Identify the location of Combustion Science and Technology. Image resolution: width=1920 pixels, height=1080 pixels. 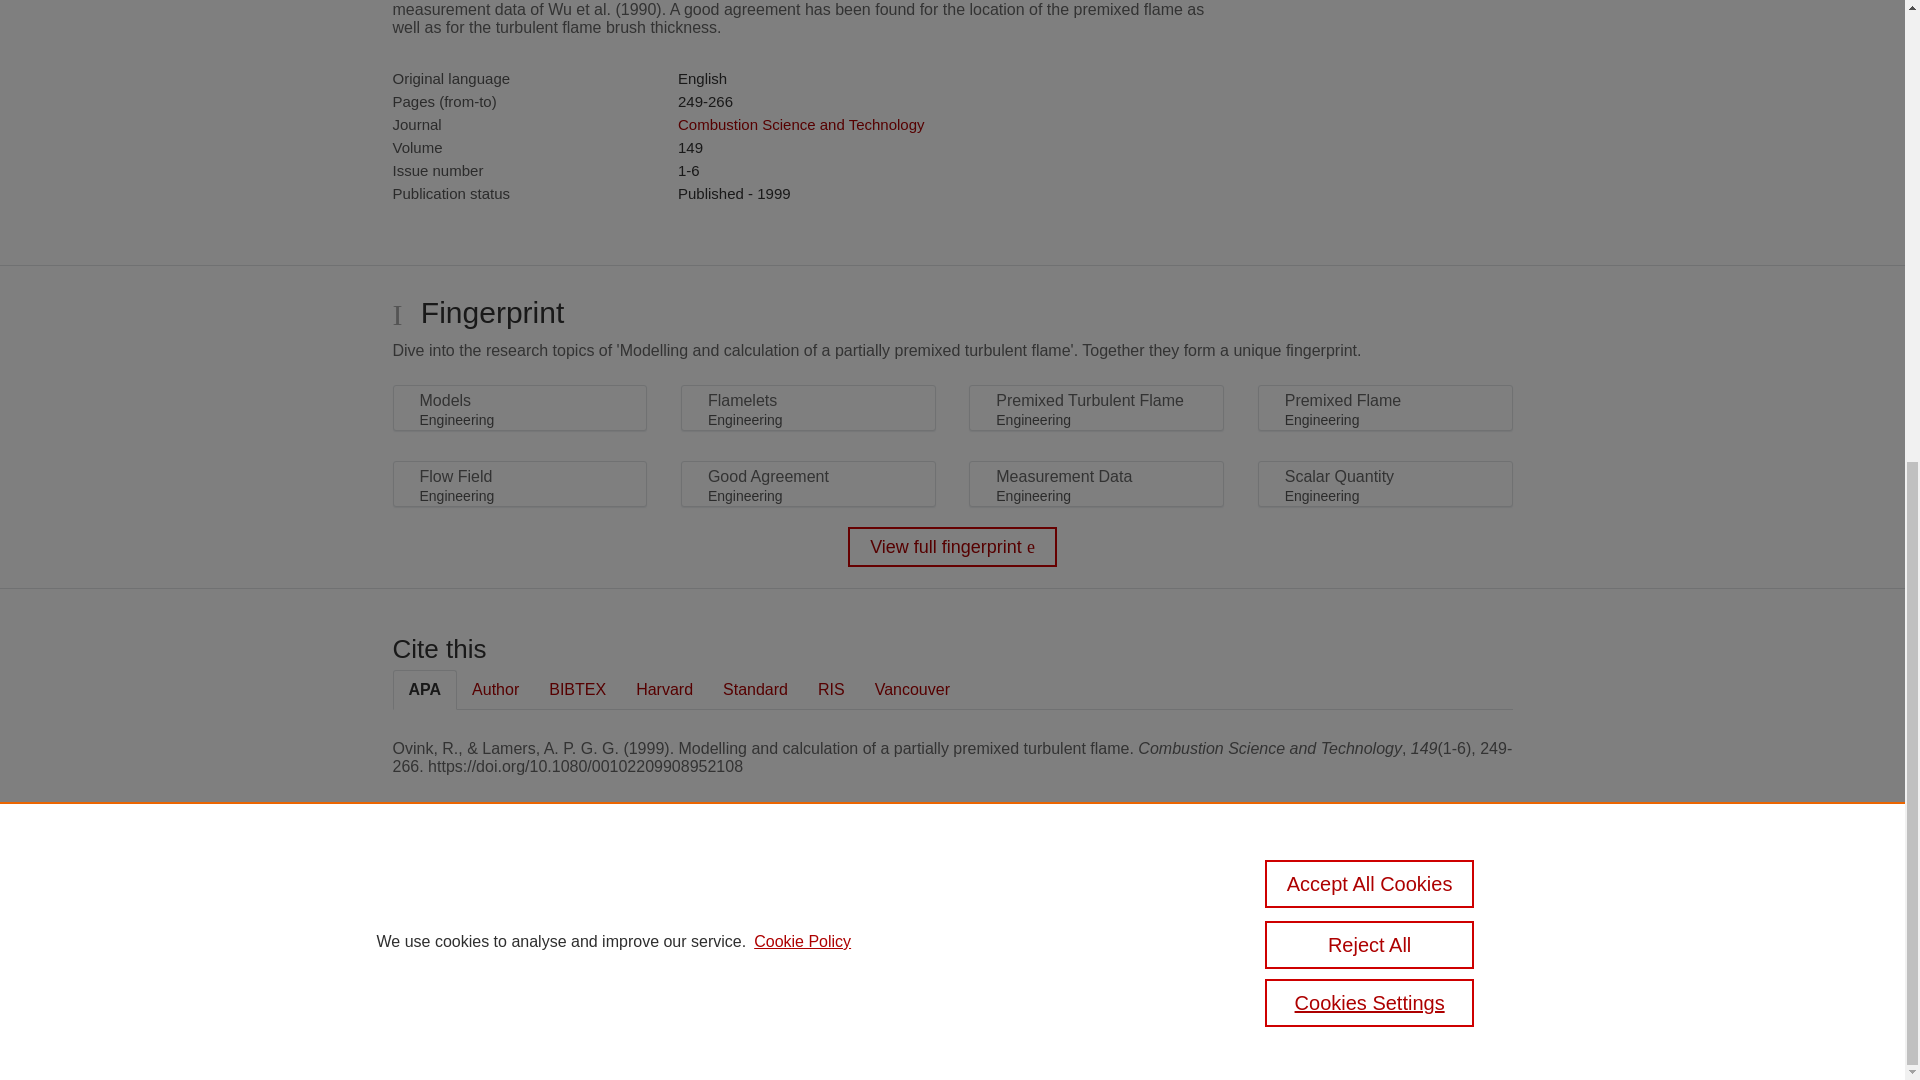
(801, 124).